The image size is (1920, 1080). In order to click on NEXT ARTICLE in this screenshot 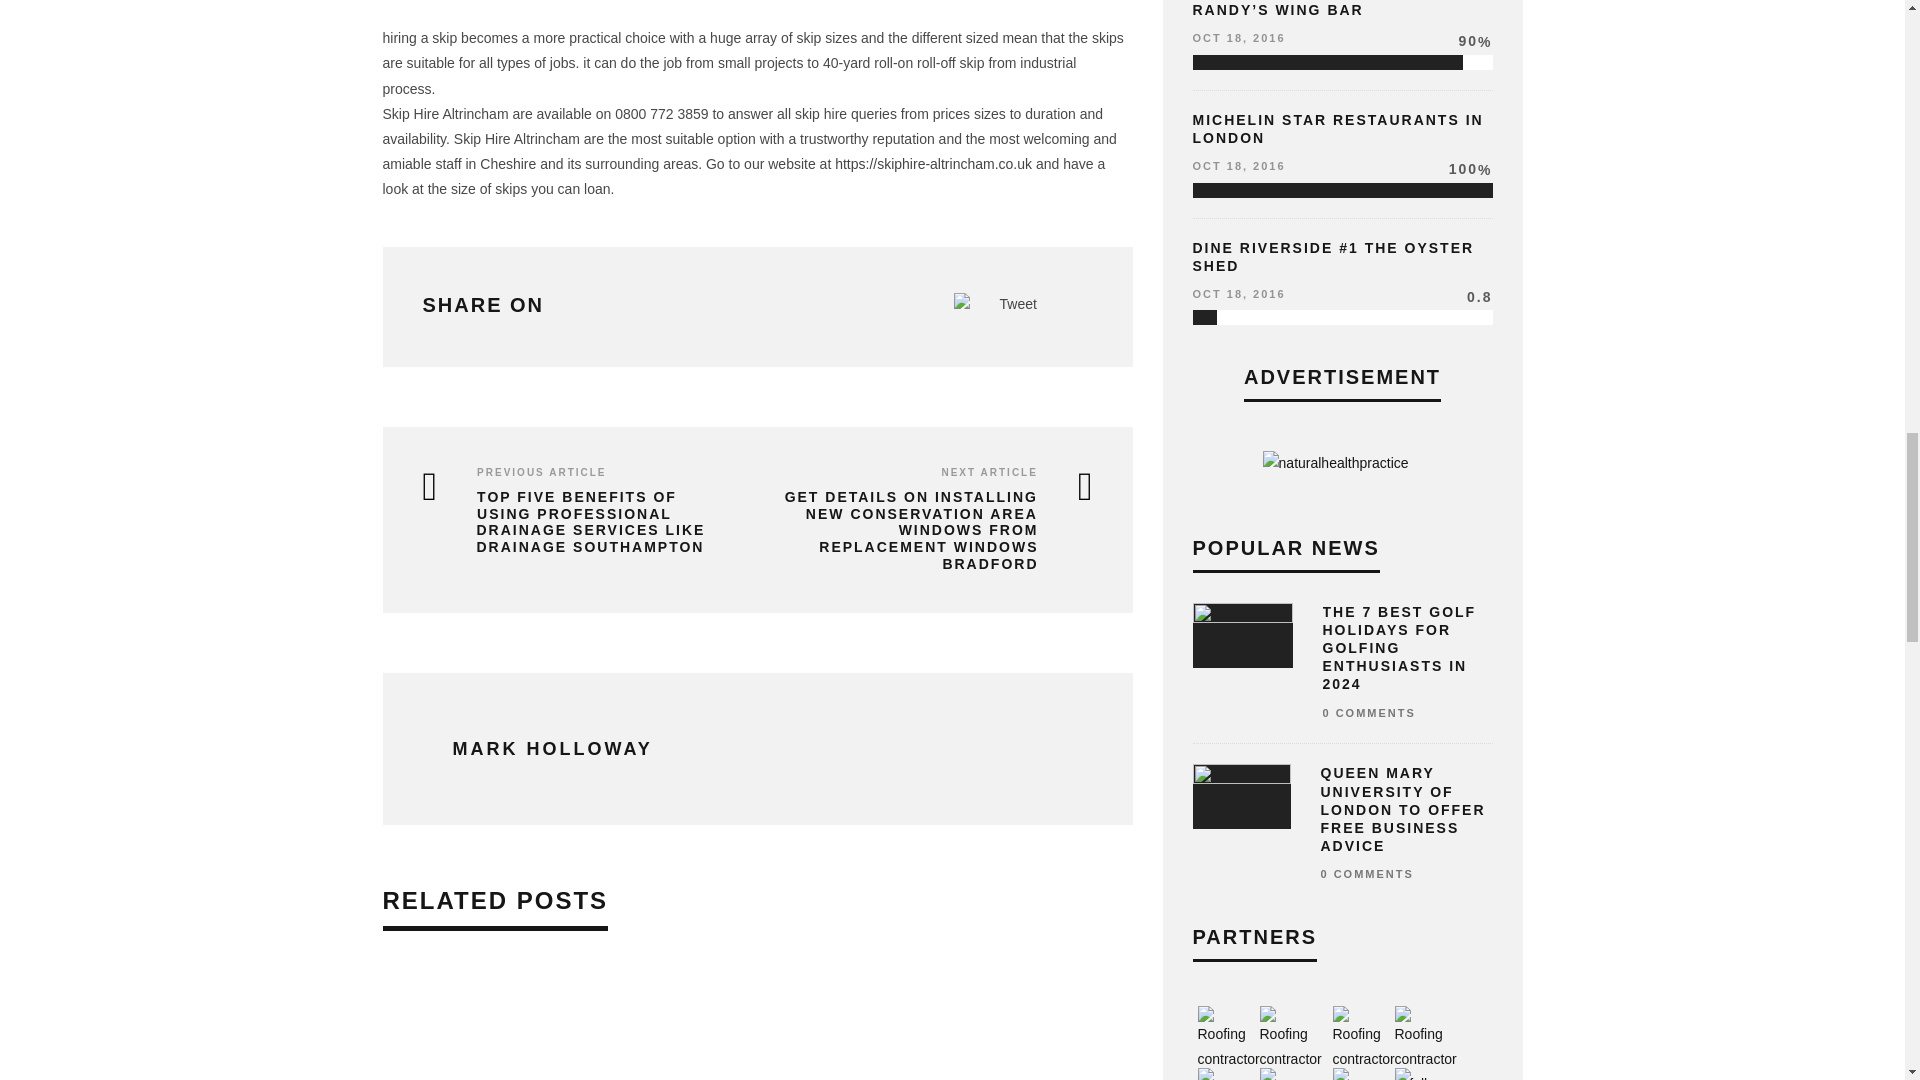, I will do `click(988, 472)`.